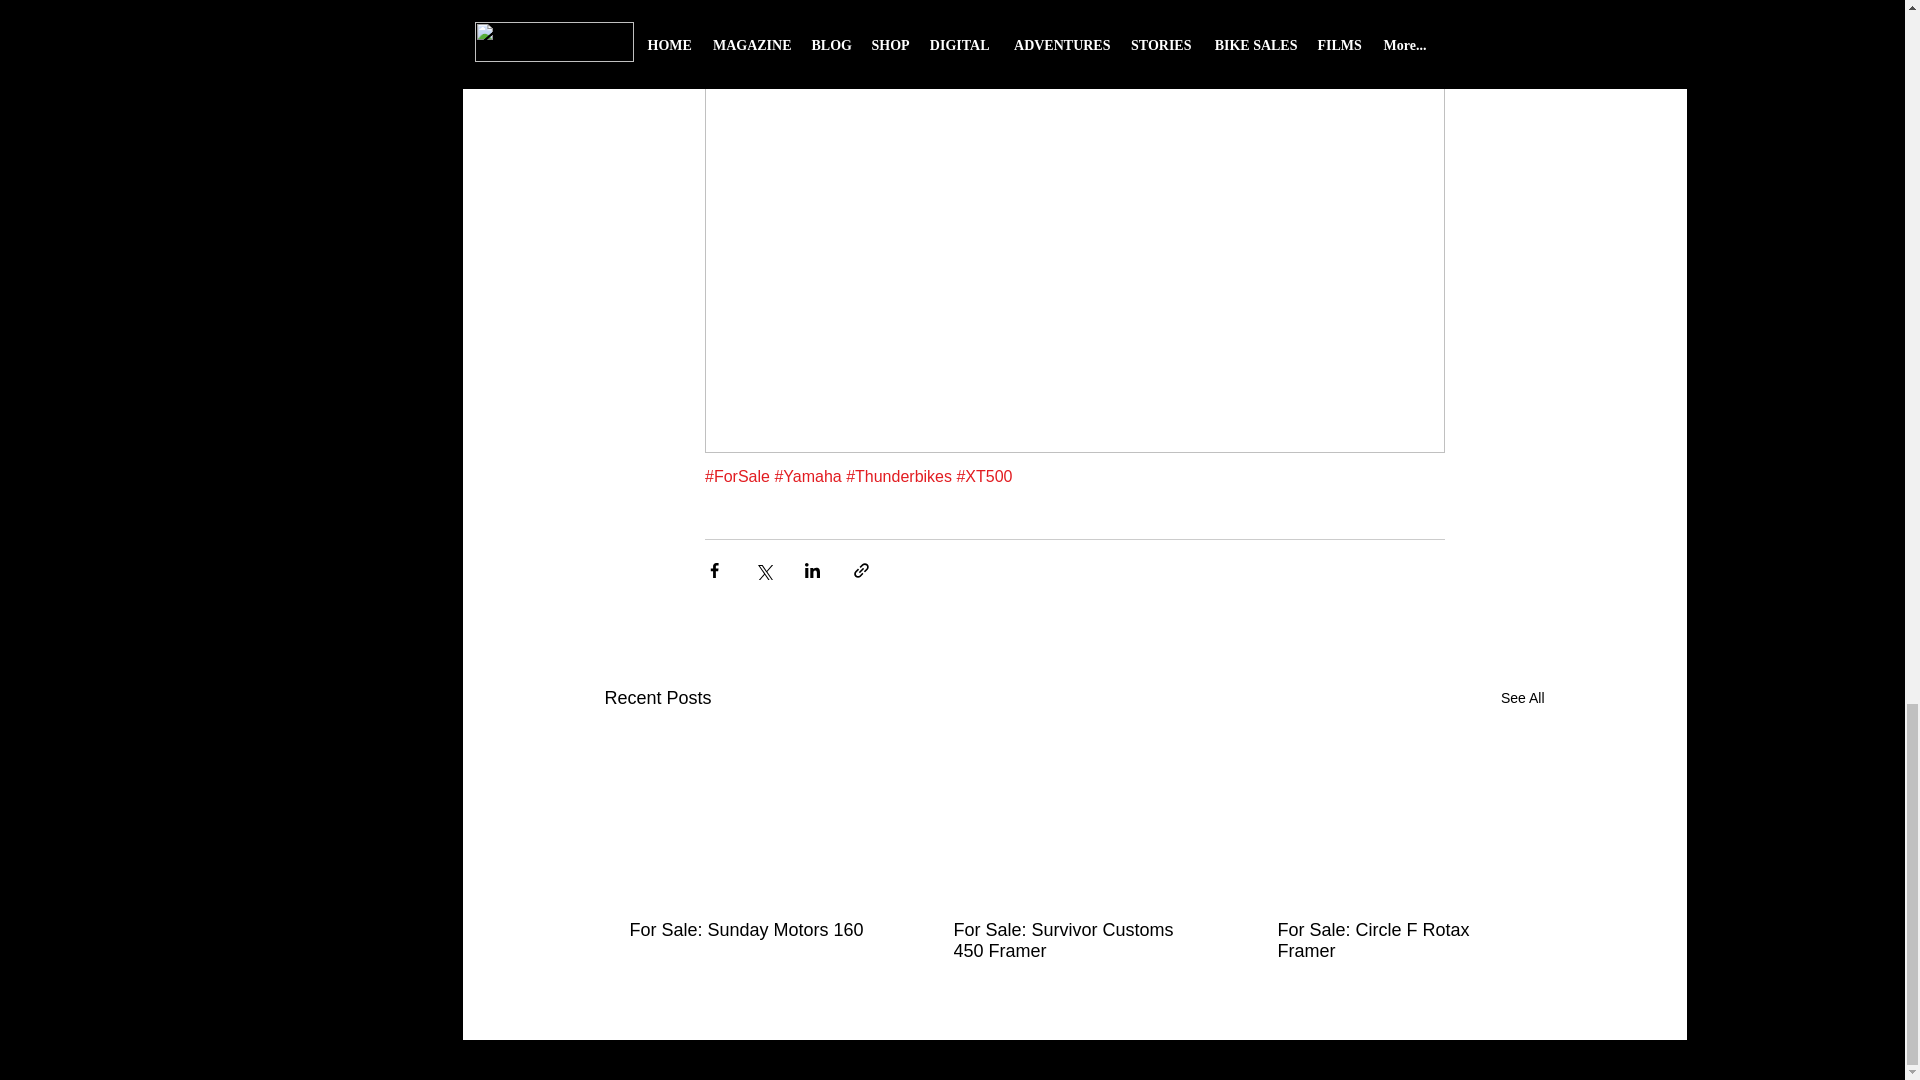 This screenshot has height=1080, width=1920. Describe the element at coordinates (1398, 941) in the screenshot. I see `For Sale: Circle F Rotax Framer` at that location.